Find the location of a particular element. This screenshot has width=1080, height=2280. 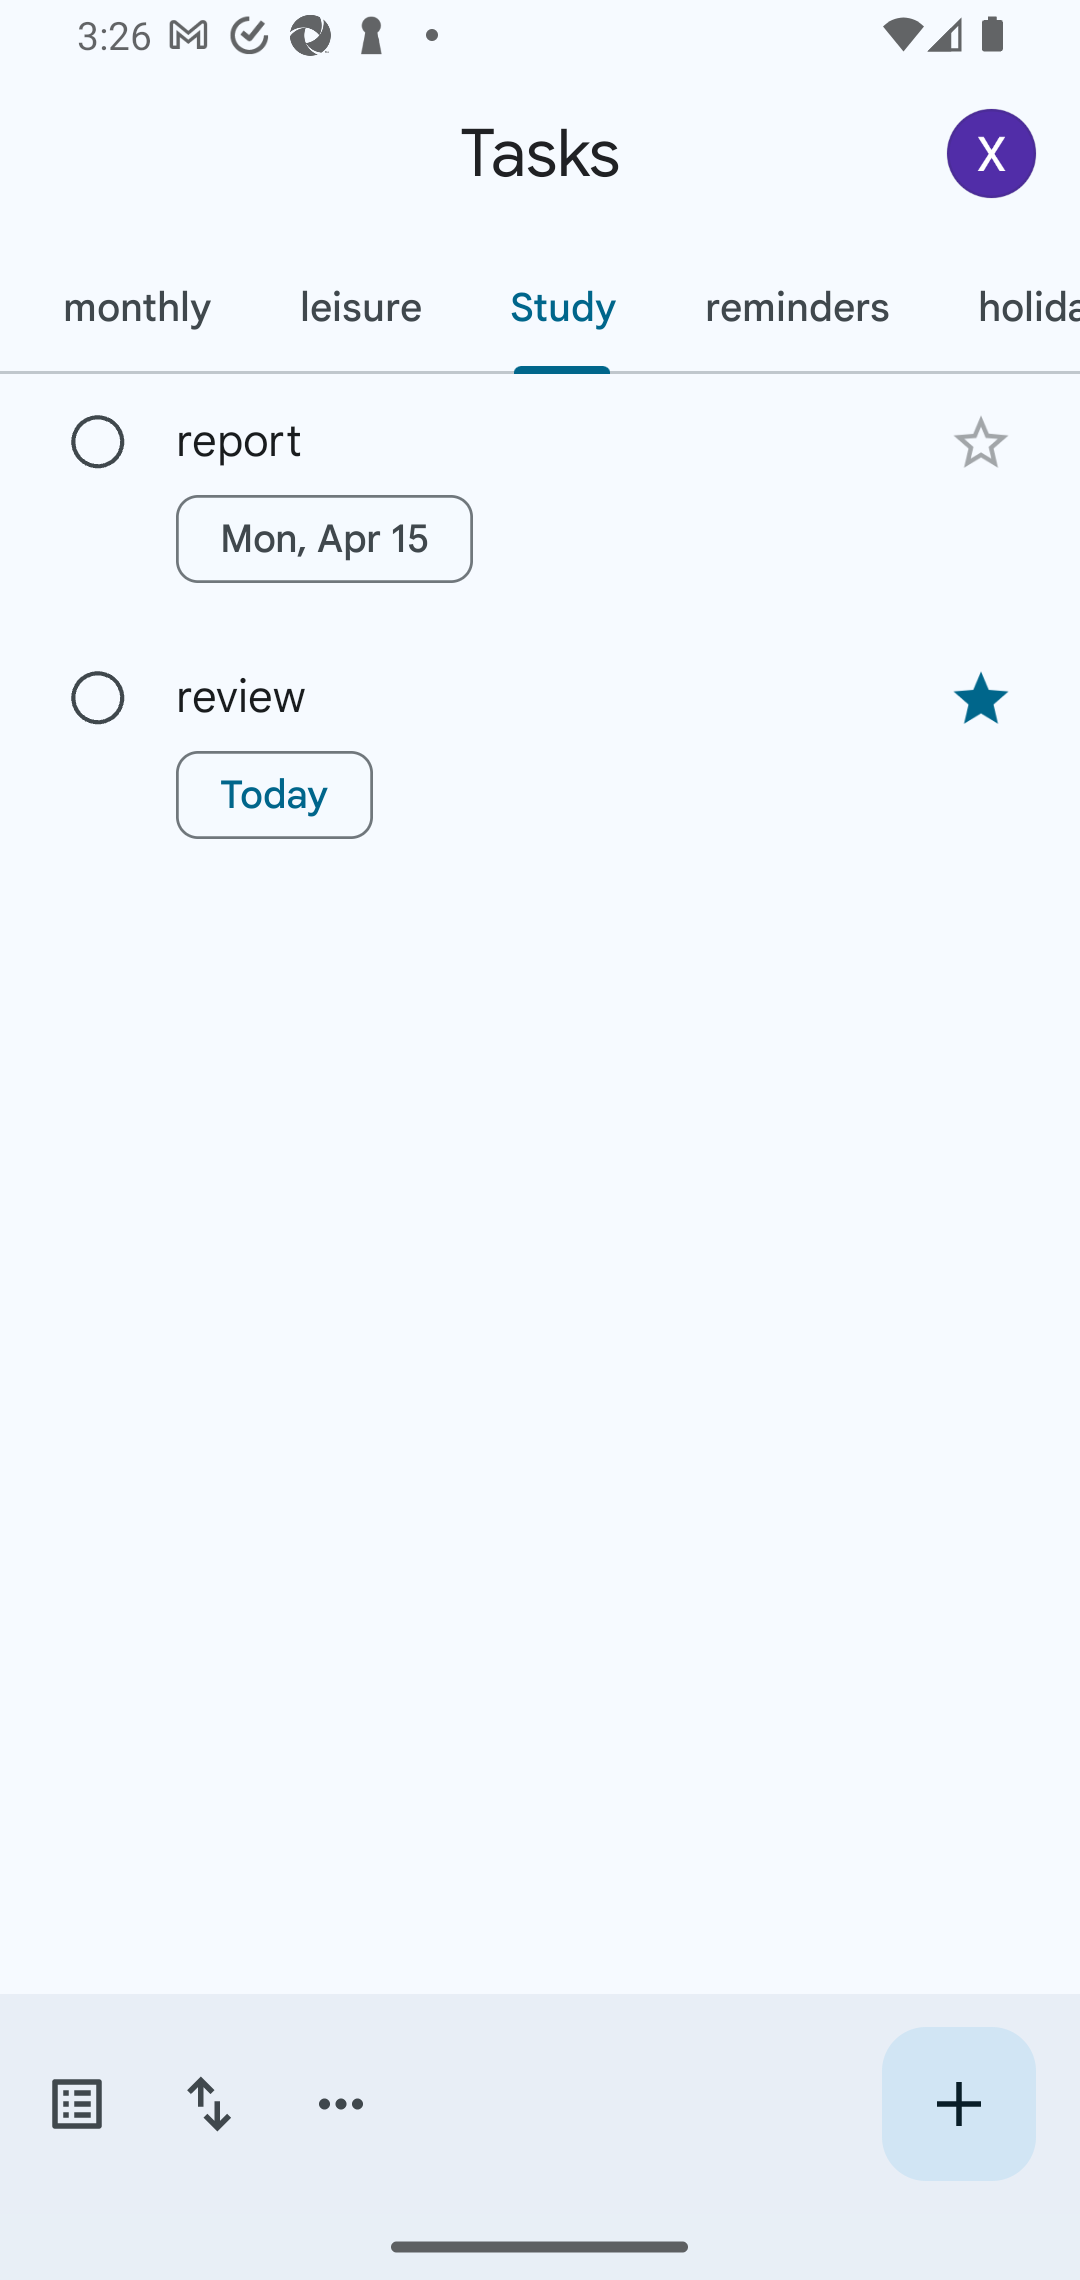

leisure is located at coordinates (360, 307).